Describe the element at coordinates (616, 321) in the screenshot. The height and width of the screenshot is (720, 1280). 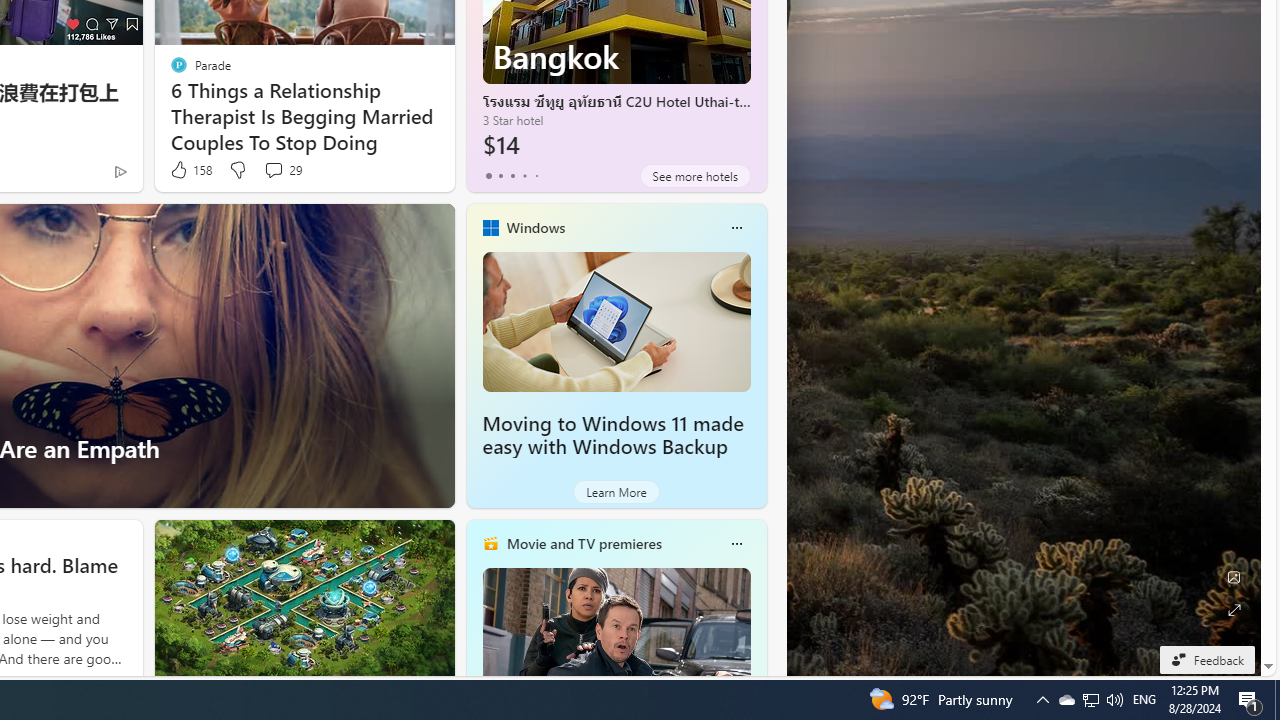
I see `Moving to Windows 11 made easy with Windows Backup` at that location.